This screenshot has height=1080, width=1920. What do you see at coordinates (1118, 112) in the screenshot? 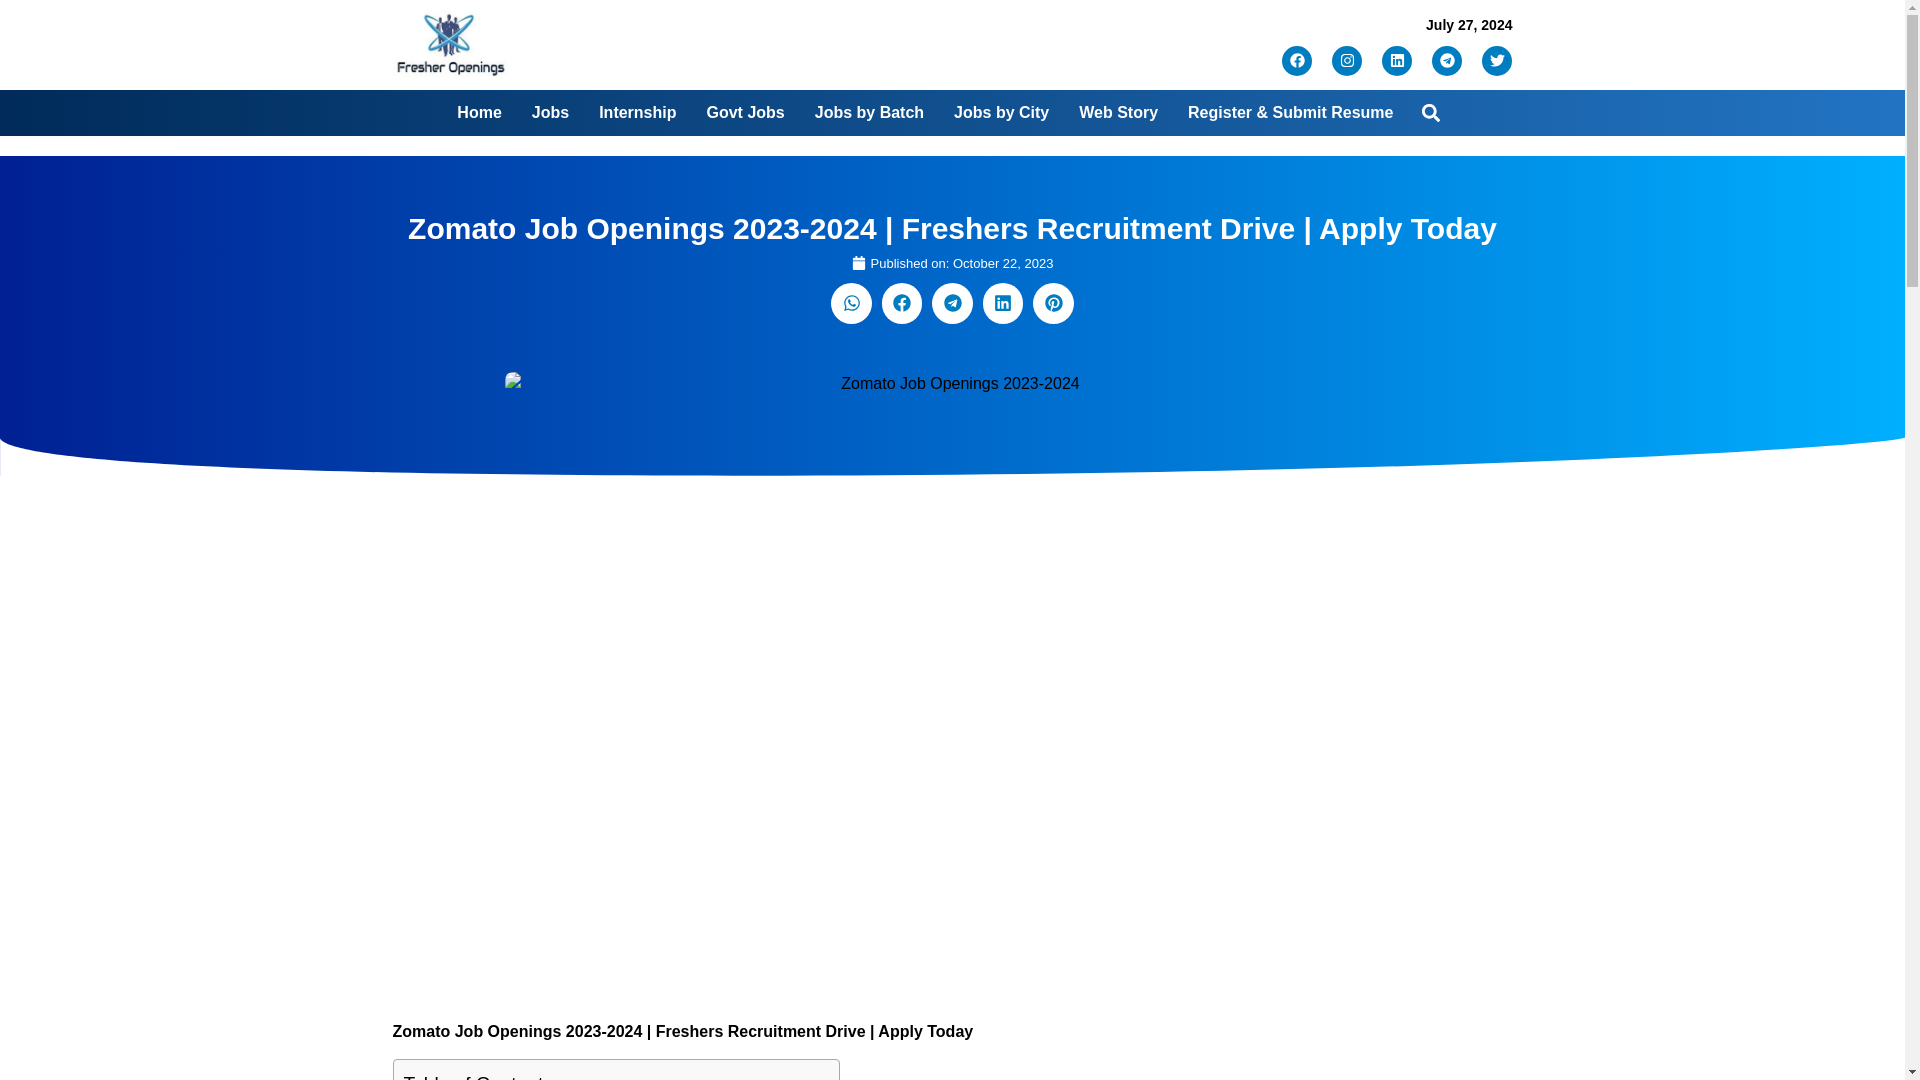
I see `Web Story` at bounding box center [1118, 112].